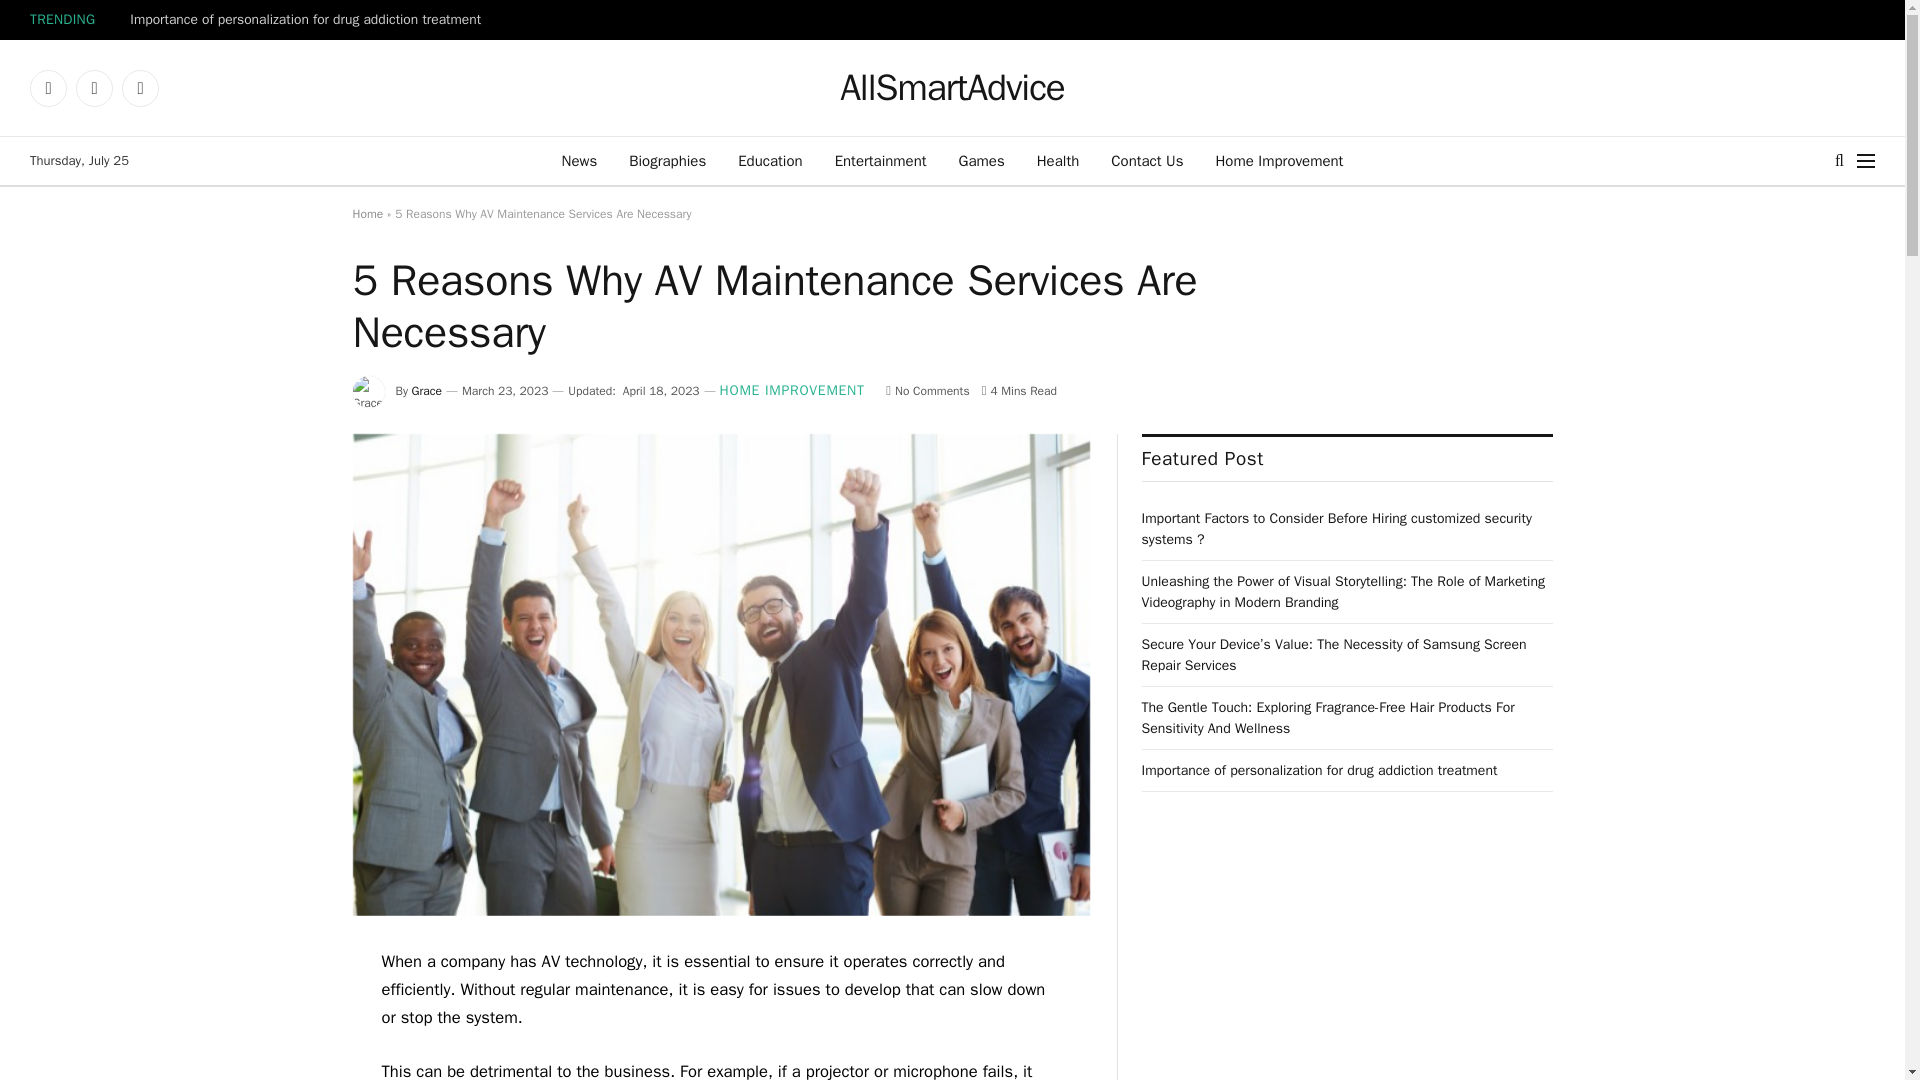 The width and height of the screenshot is (1920, 1080). What do you see at coordinates (140, 88) in the screenshot?
I see `Instagram` at bounding box center [140, 88].